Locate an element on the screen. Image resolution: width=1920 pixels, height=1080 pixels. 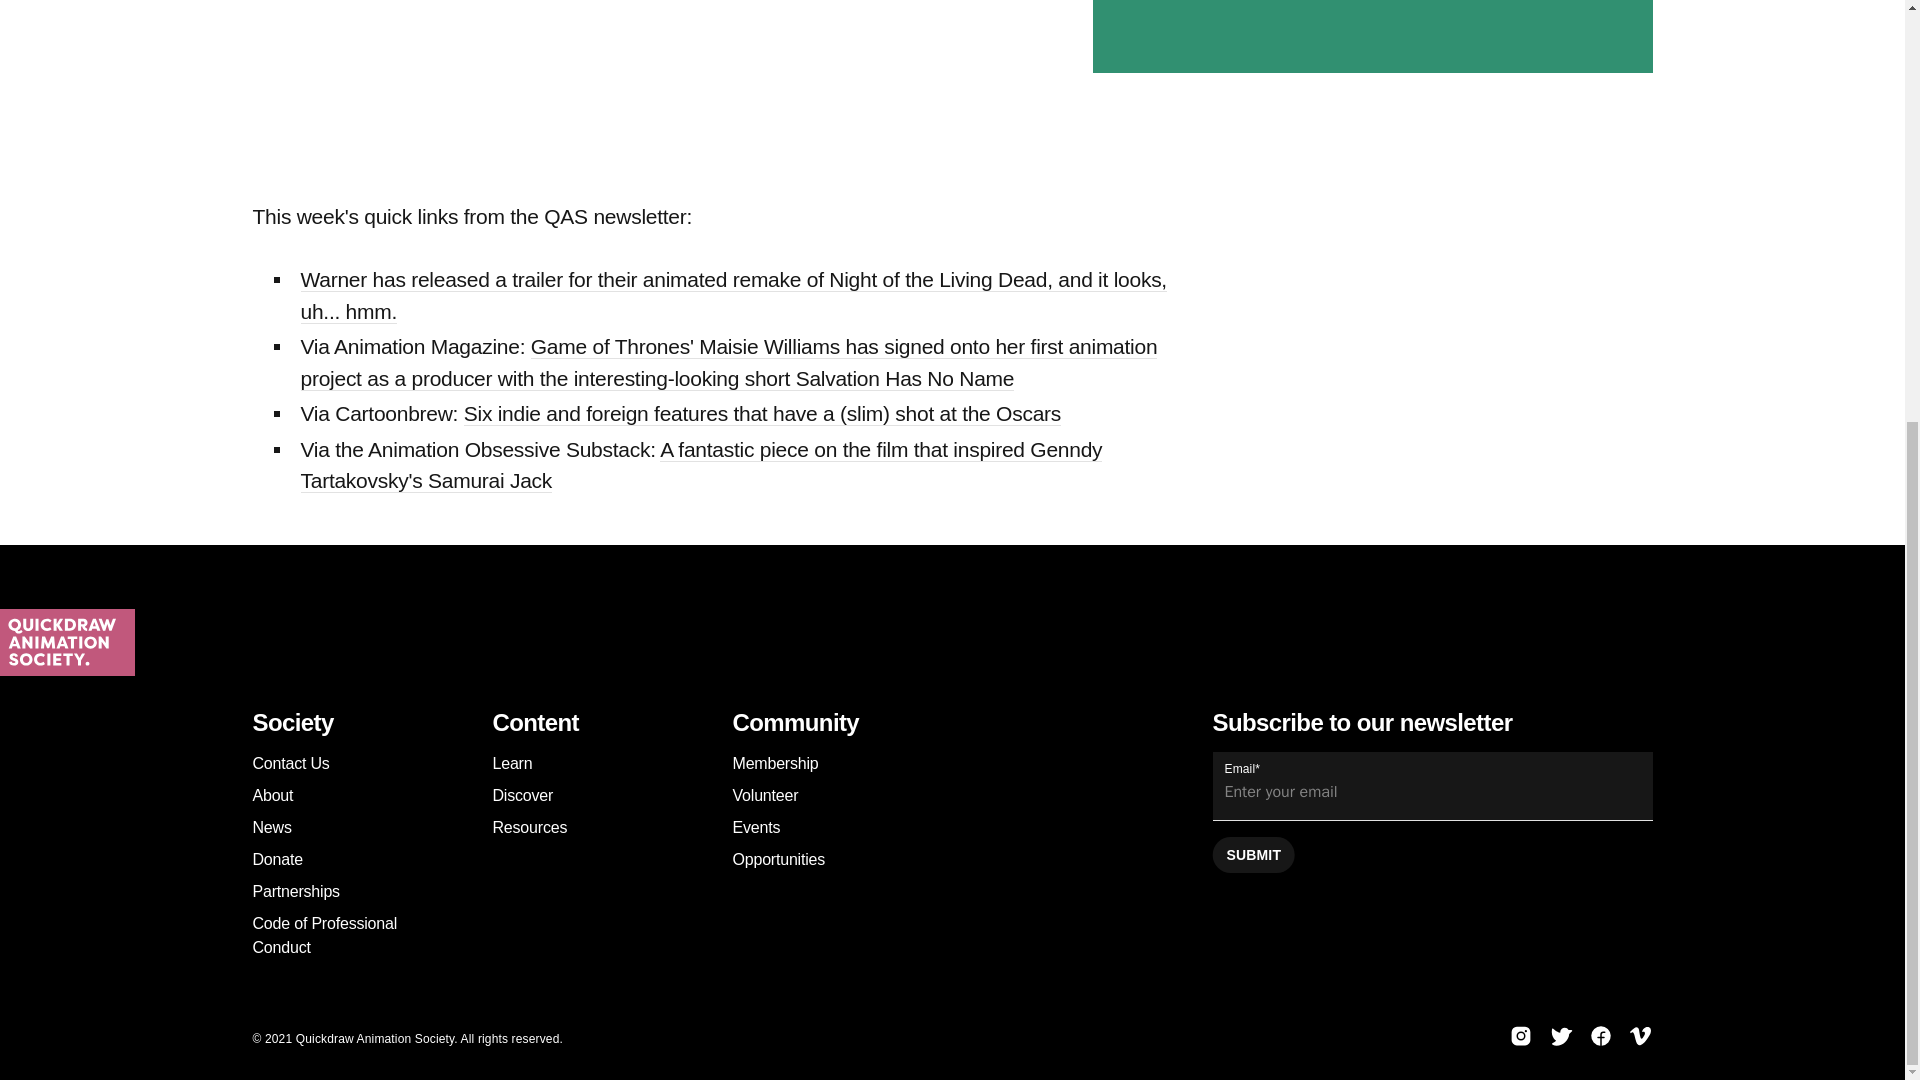
Discover is located at coordinates (522, 795).